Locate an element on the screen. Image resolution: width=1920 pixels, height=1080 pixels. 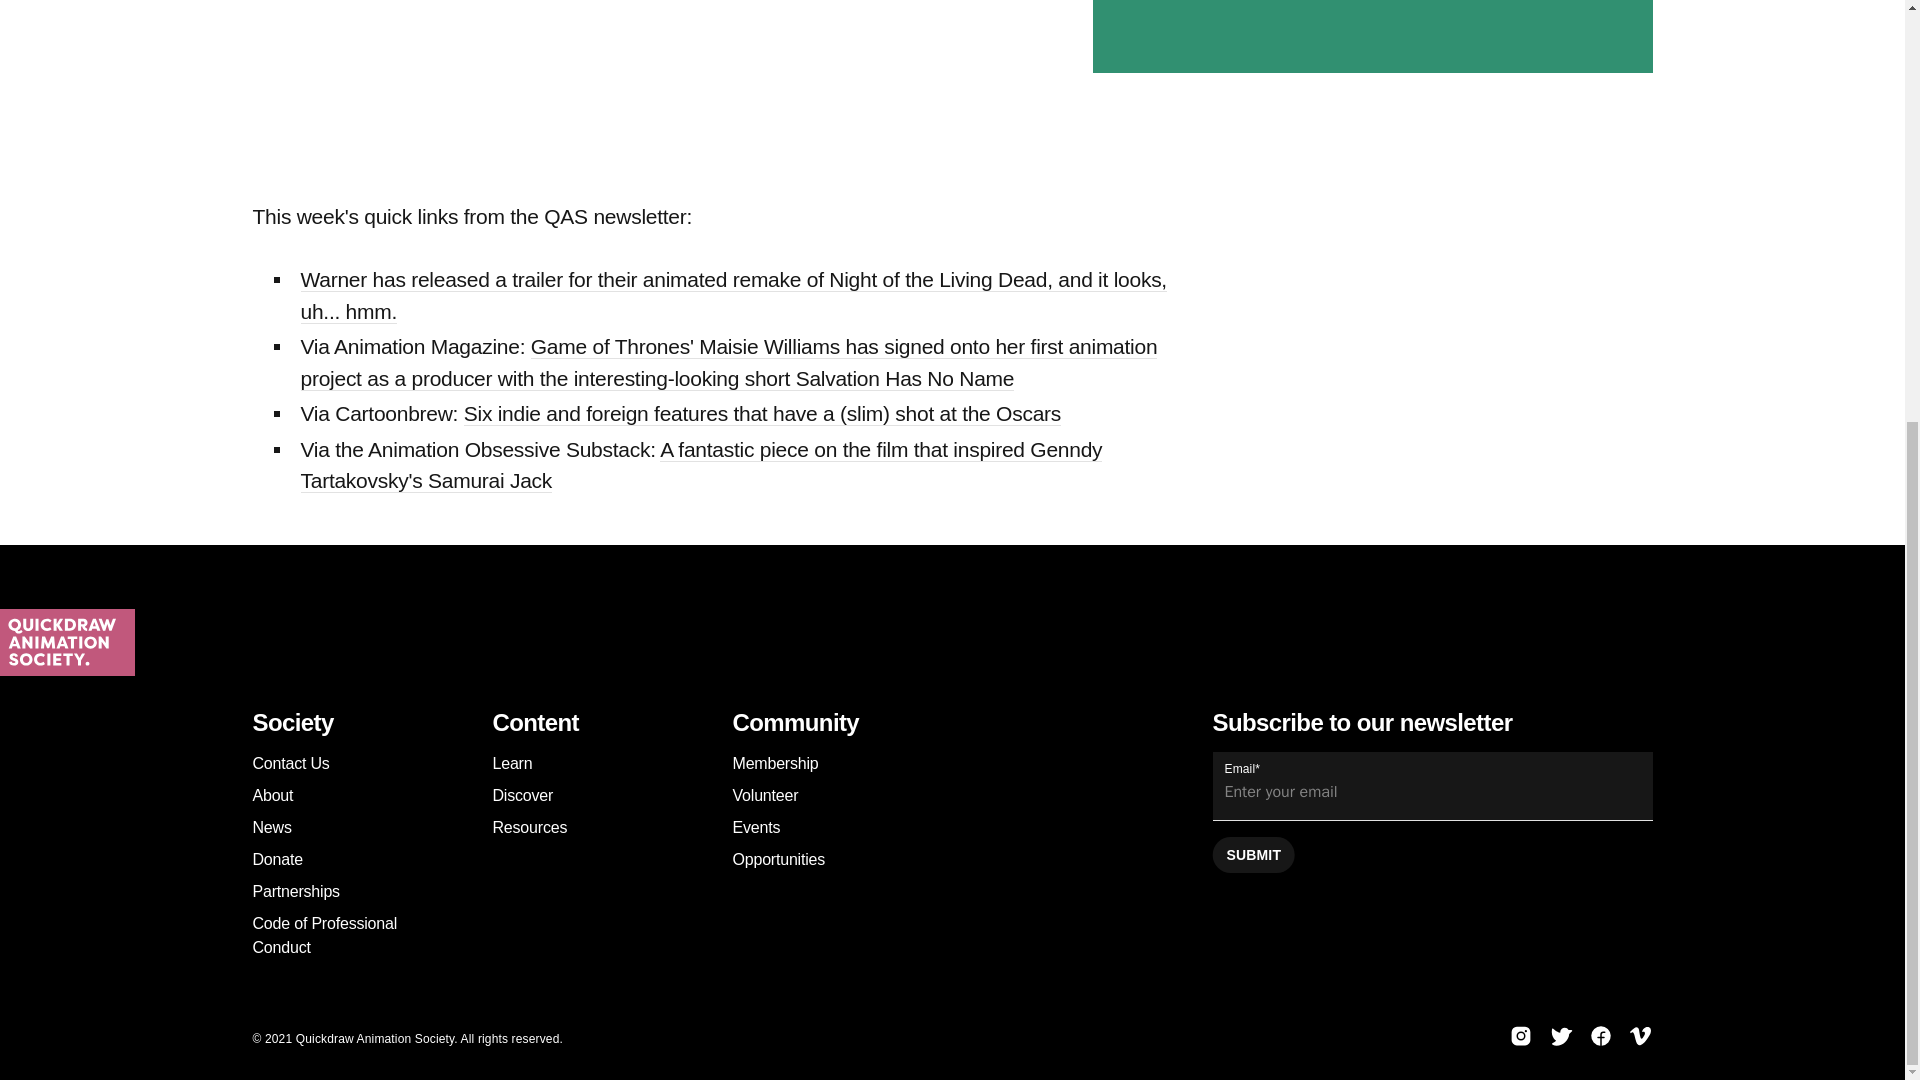
Discover is located at coordinates (522, 795).